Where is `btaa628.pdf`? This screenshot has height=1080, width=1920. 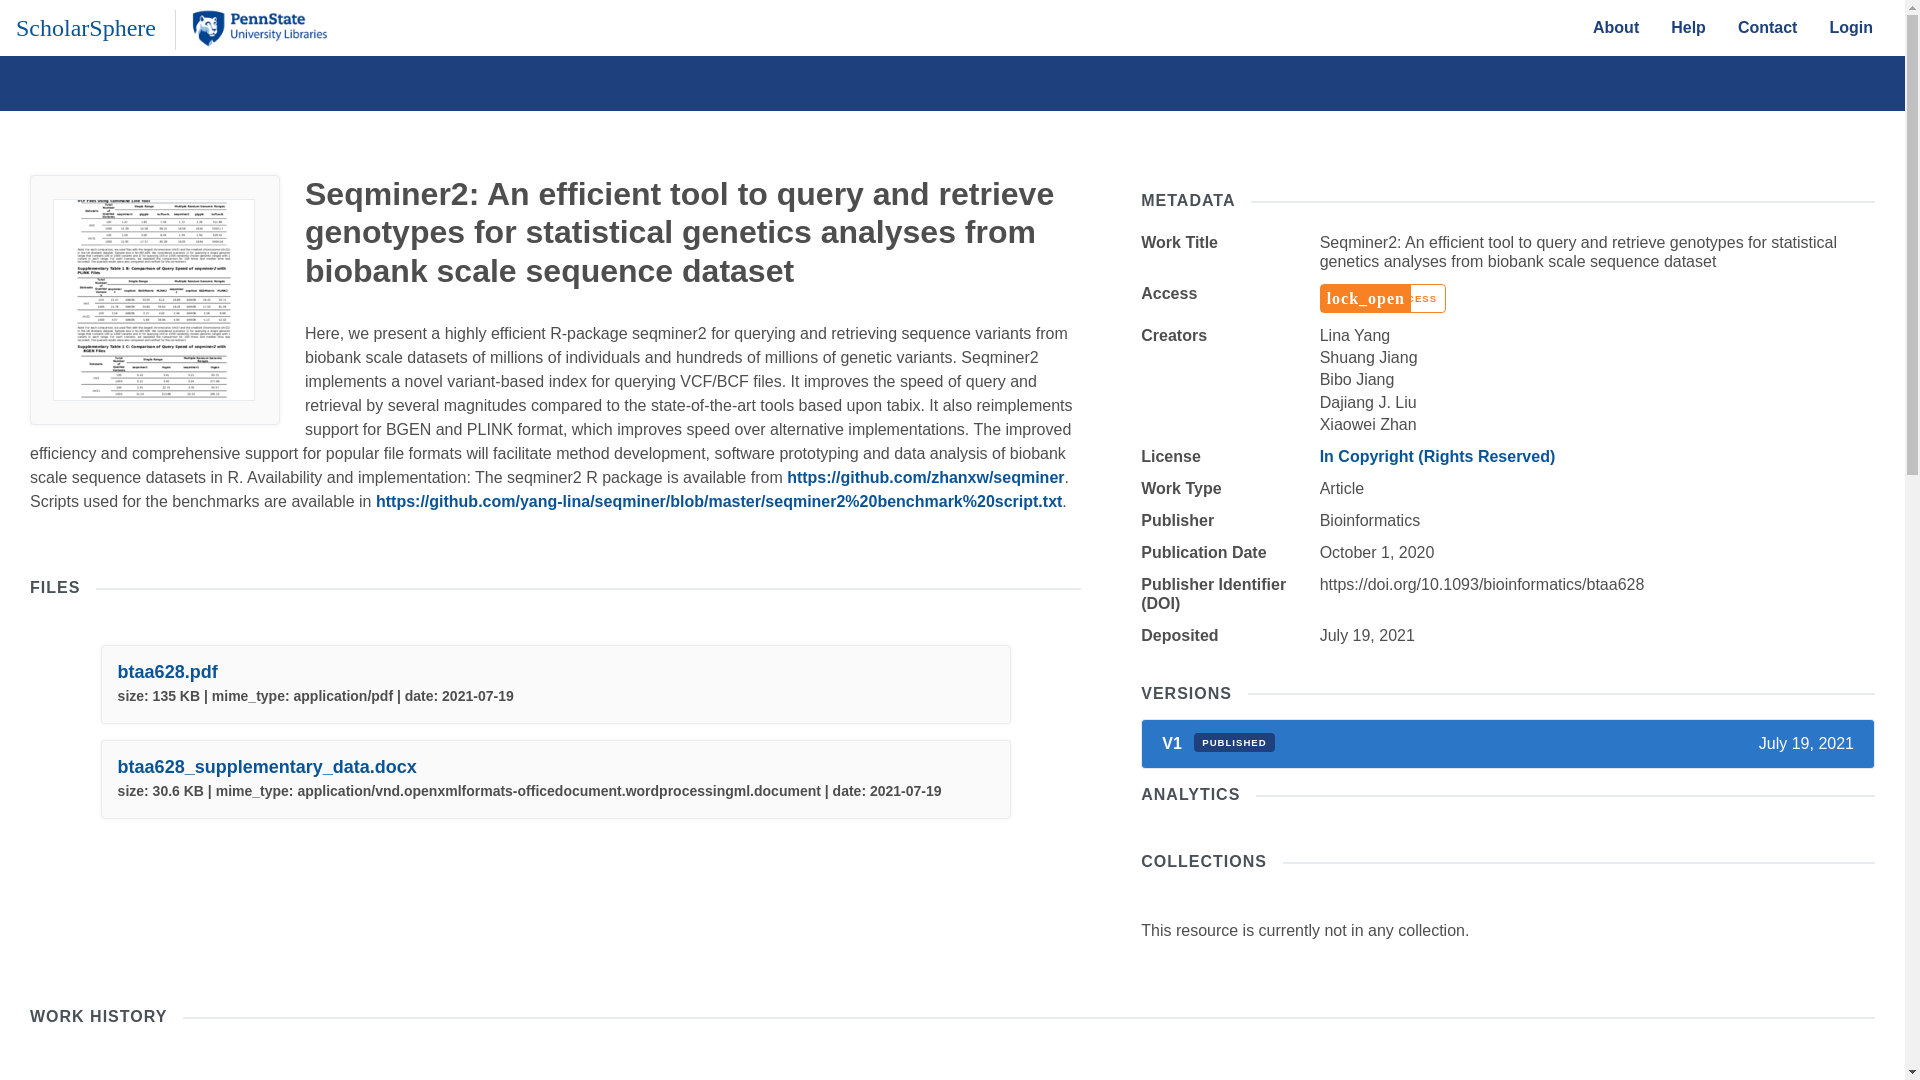 btaa628.pdf is located at coordinates (168, 672).